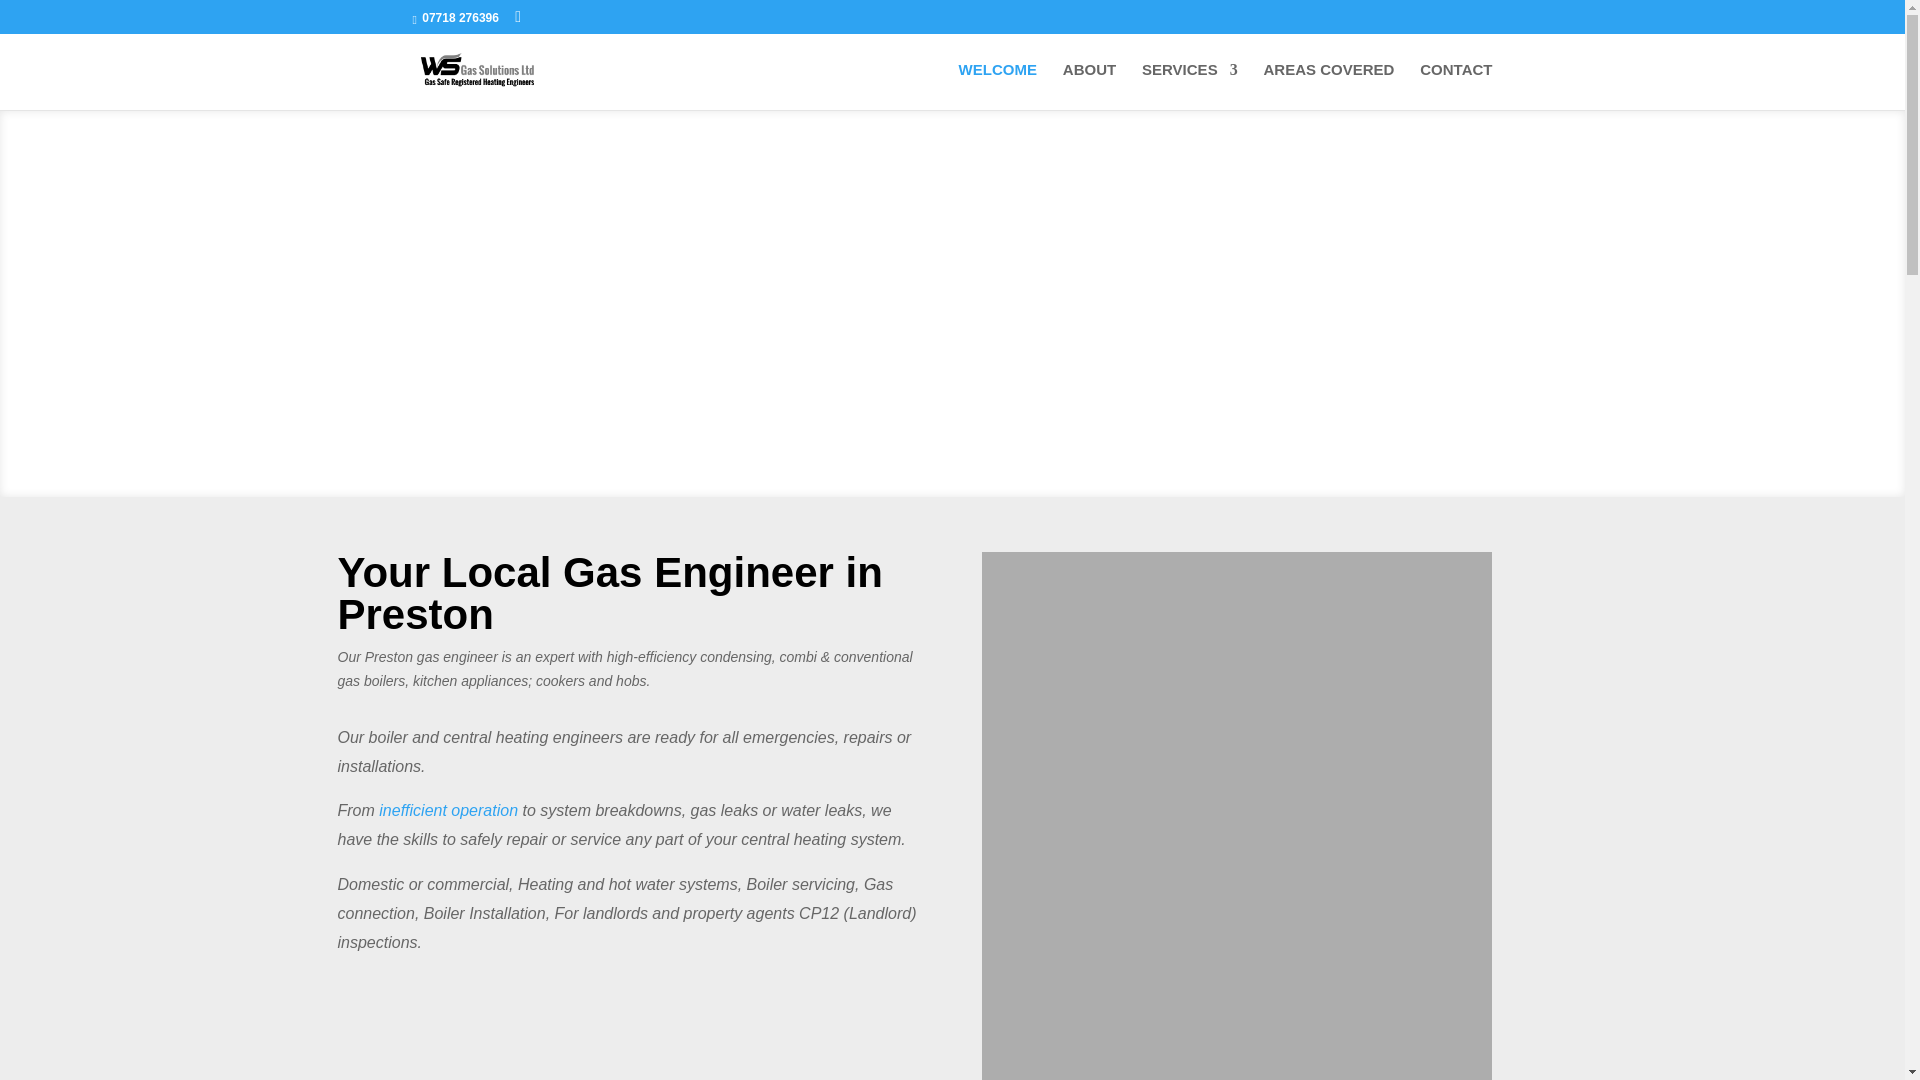 The image size is (1920, 1080). What do you see at coordinates (1190, 86) in the screenshot?
I see `SERVICES` at bounding box center [1190, 86].